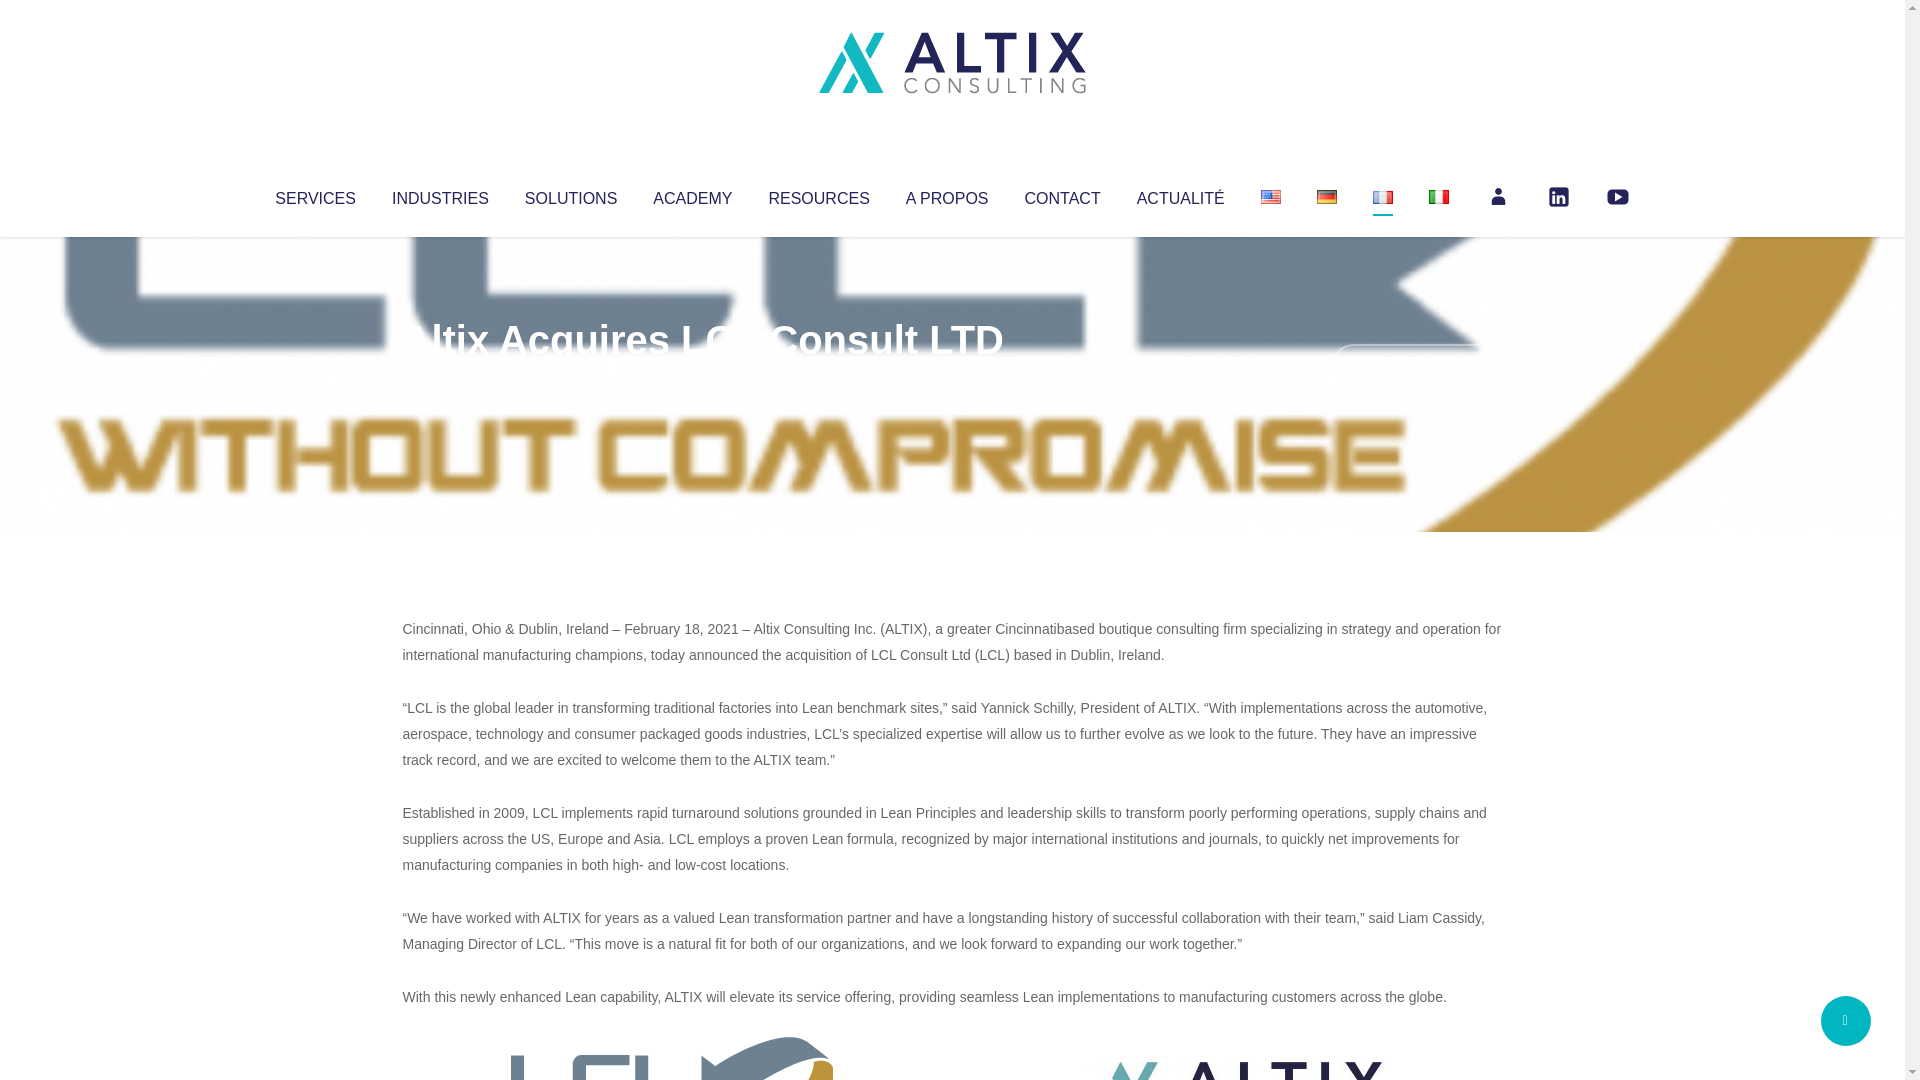  What do you see at coordinates (947, 194) in the screenshot?
I see `A PROPOS` at bounding box center [947, 194].